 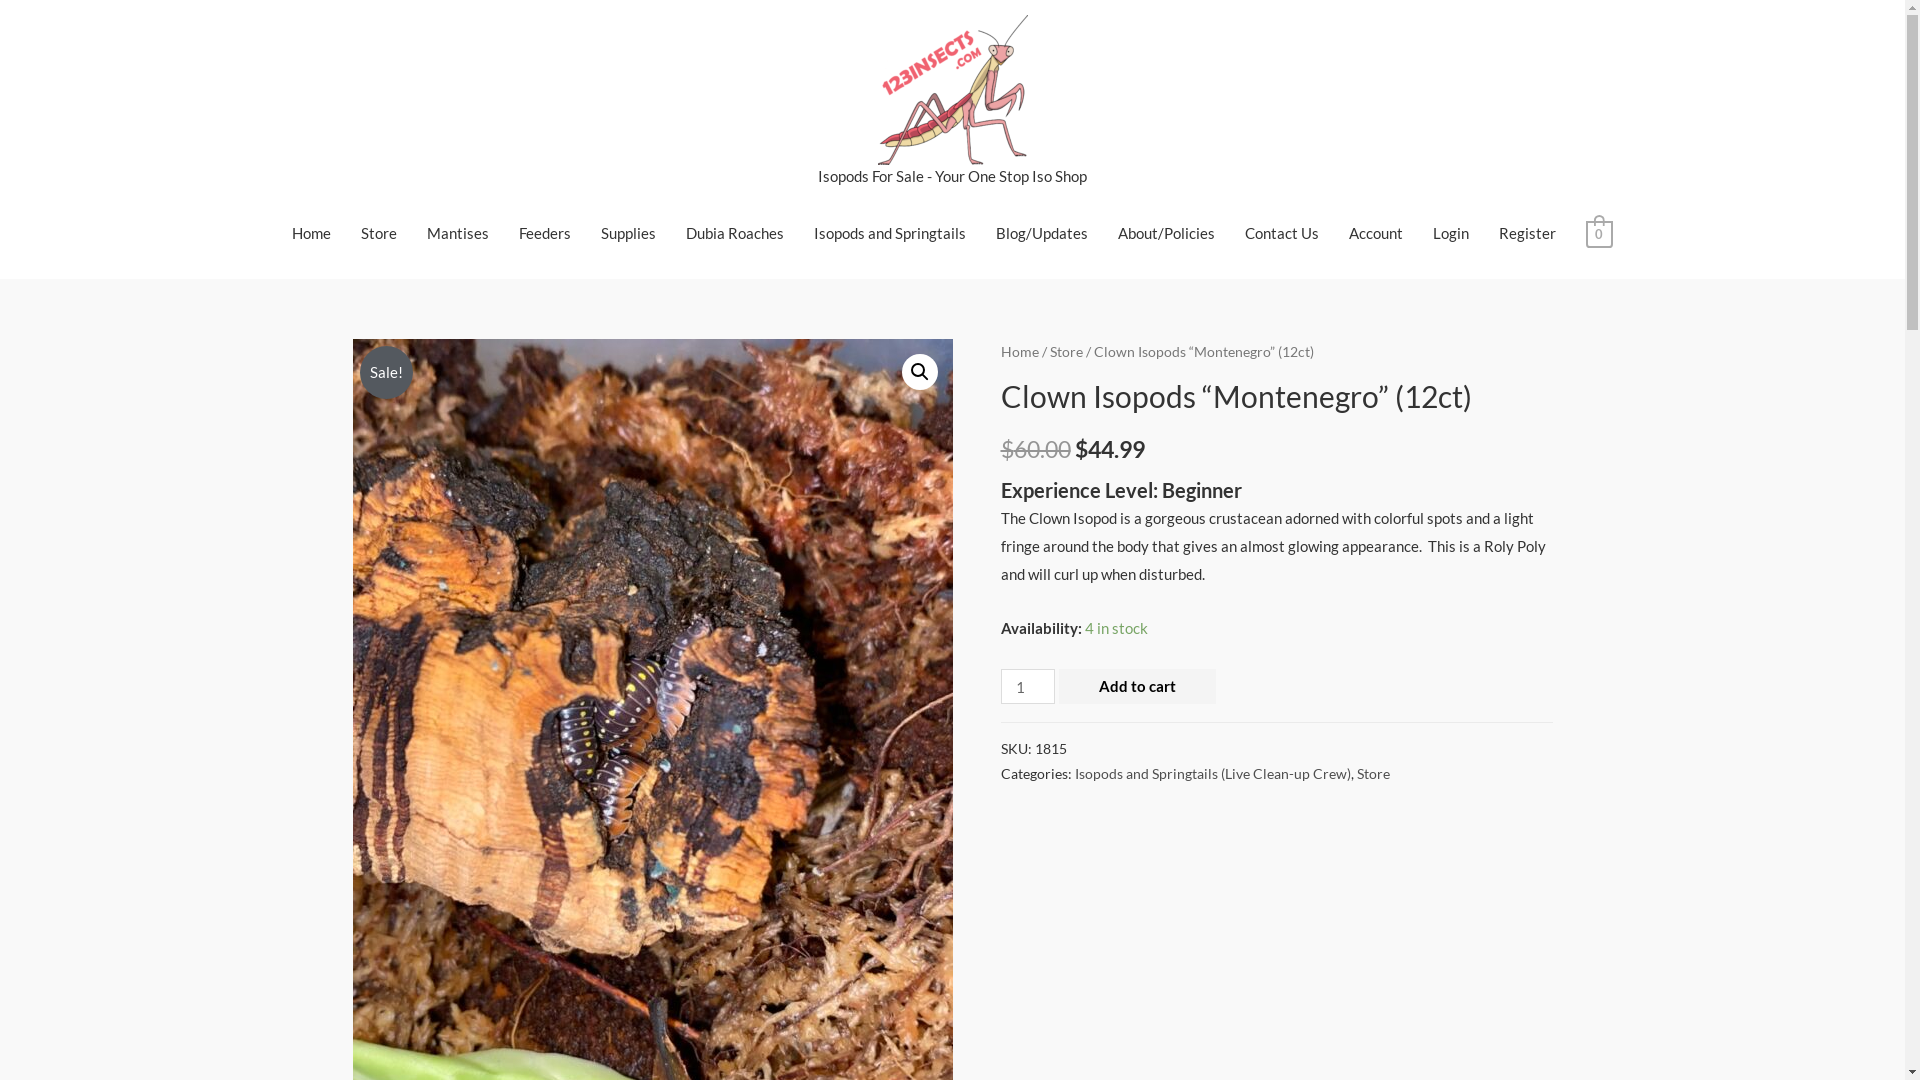 What do you see at coordinates (312, 232) in the screenshot?
I see `Home` at bounding box center [312, 232].